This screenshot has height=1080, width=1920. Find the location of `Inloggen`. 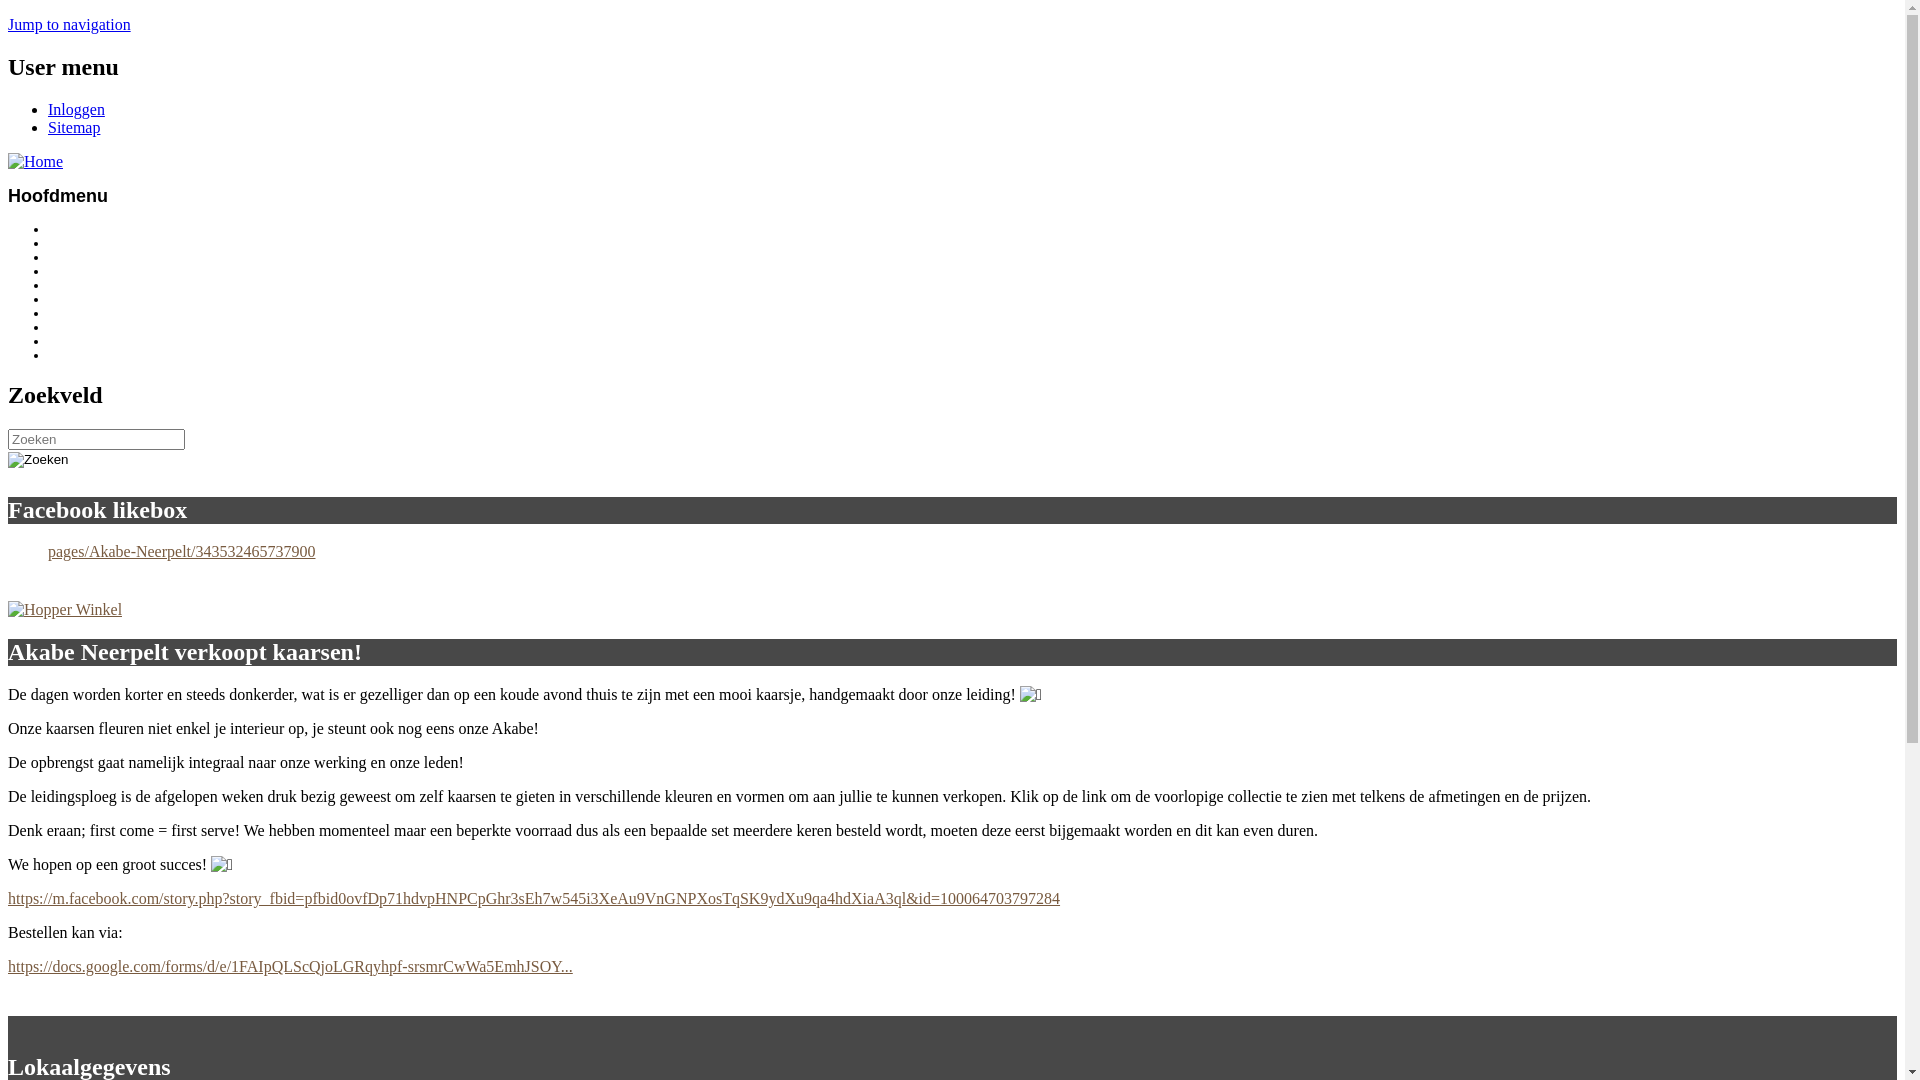

Inloggen is located at coordinates (76, 110).